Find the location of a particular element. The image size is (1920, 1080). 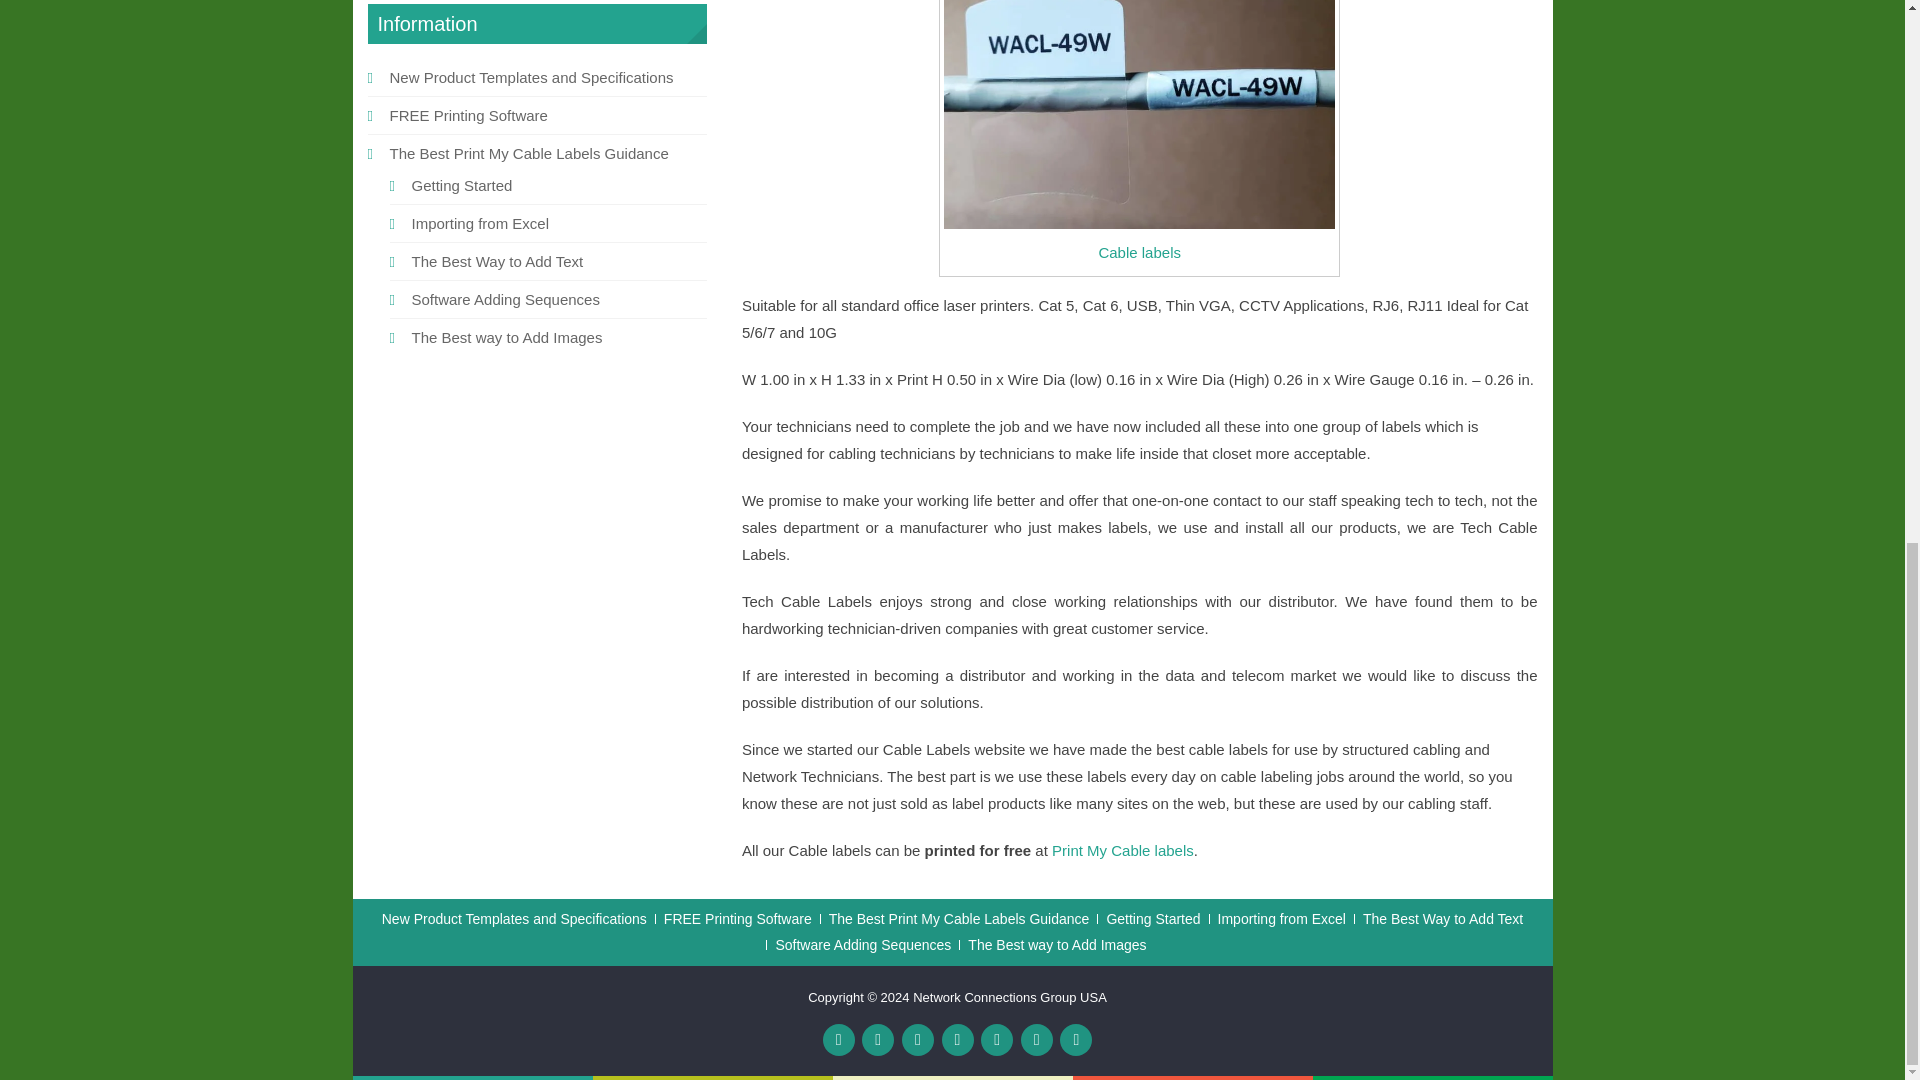

Print My Cable labels is located at coordinates (1123, 850).